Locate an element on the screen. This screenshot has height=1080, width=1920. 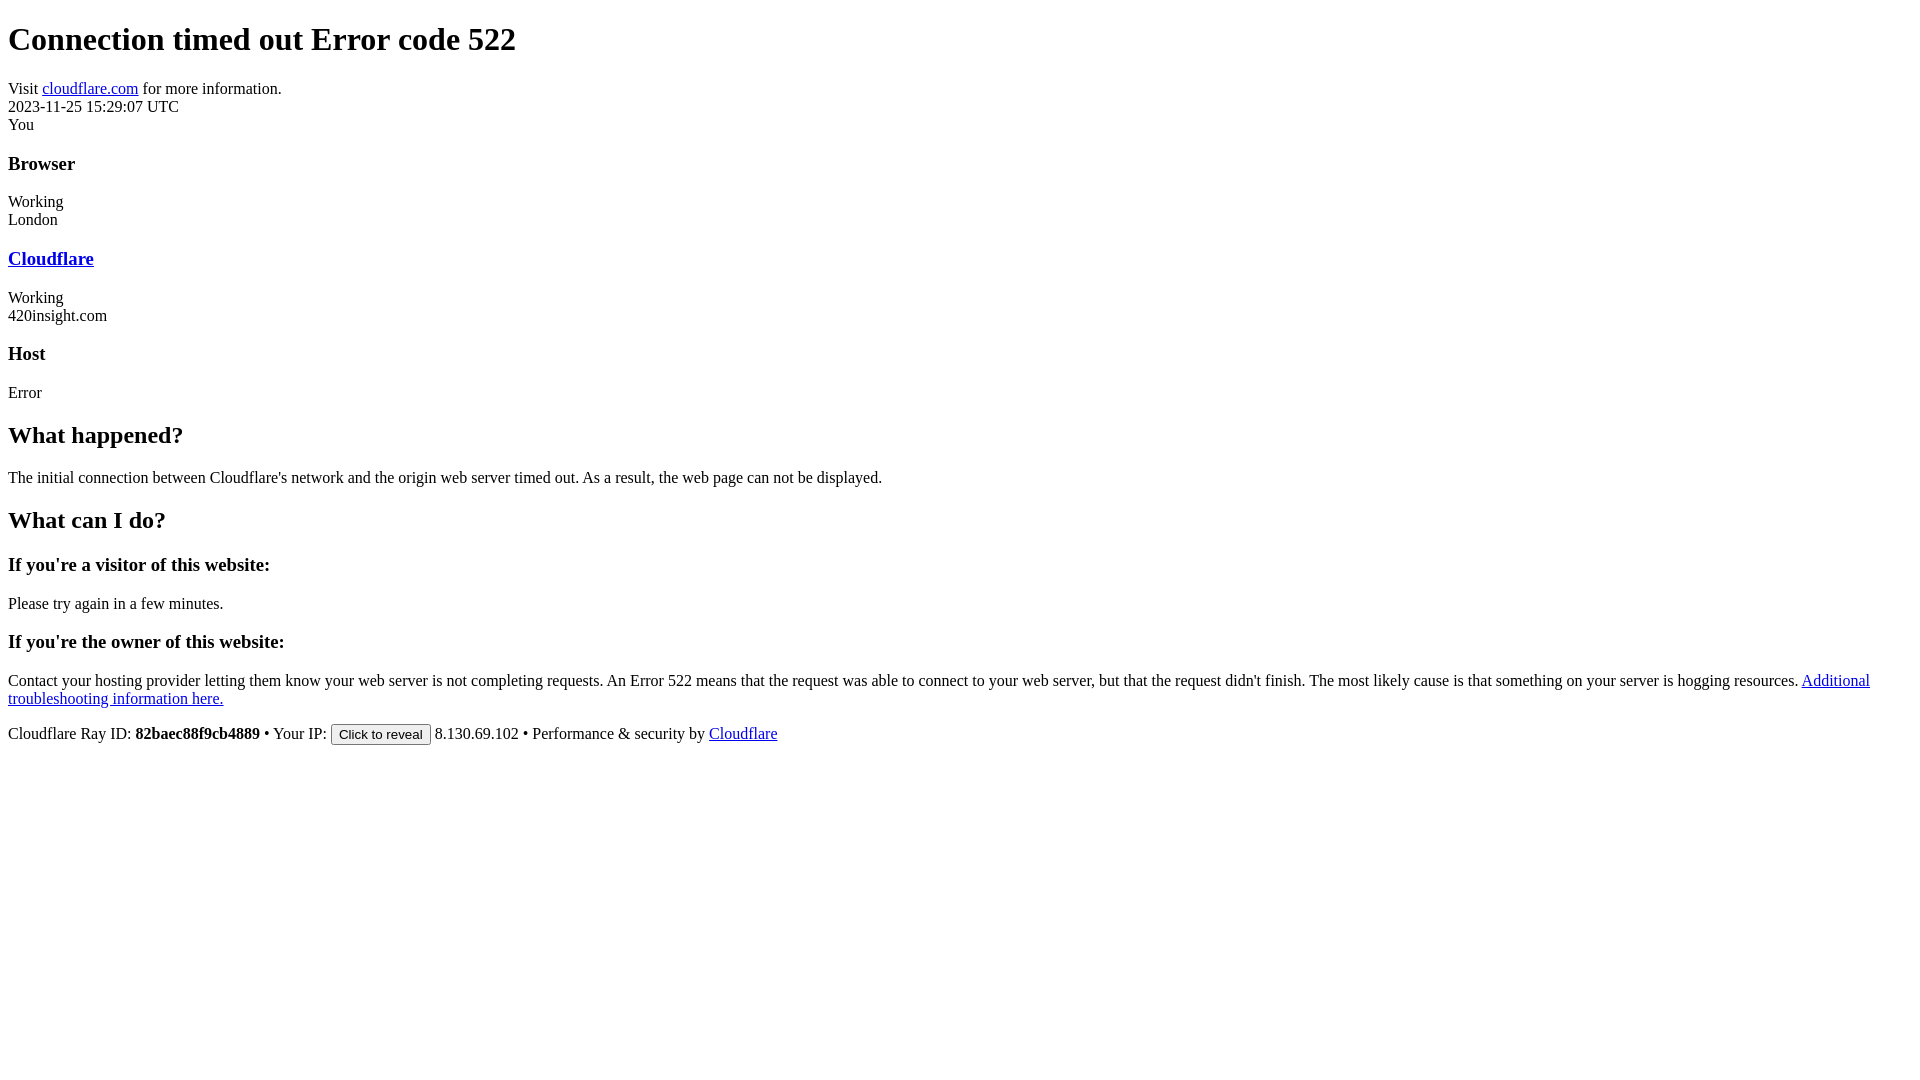
cloudflare.com is located at coordinates (90, 88).